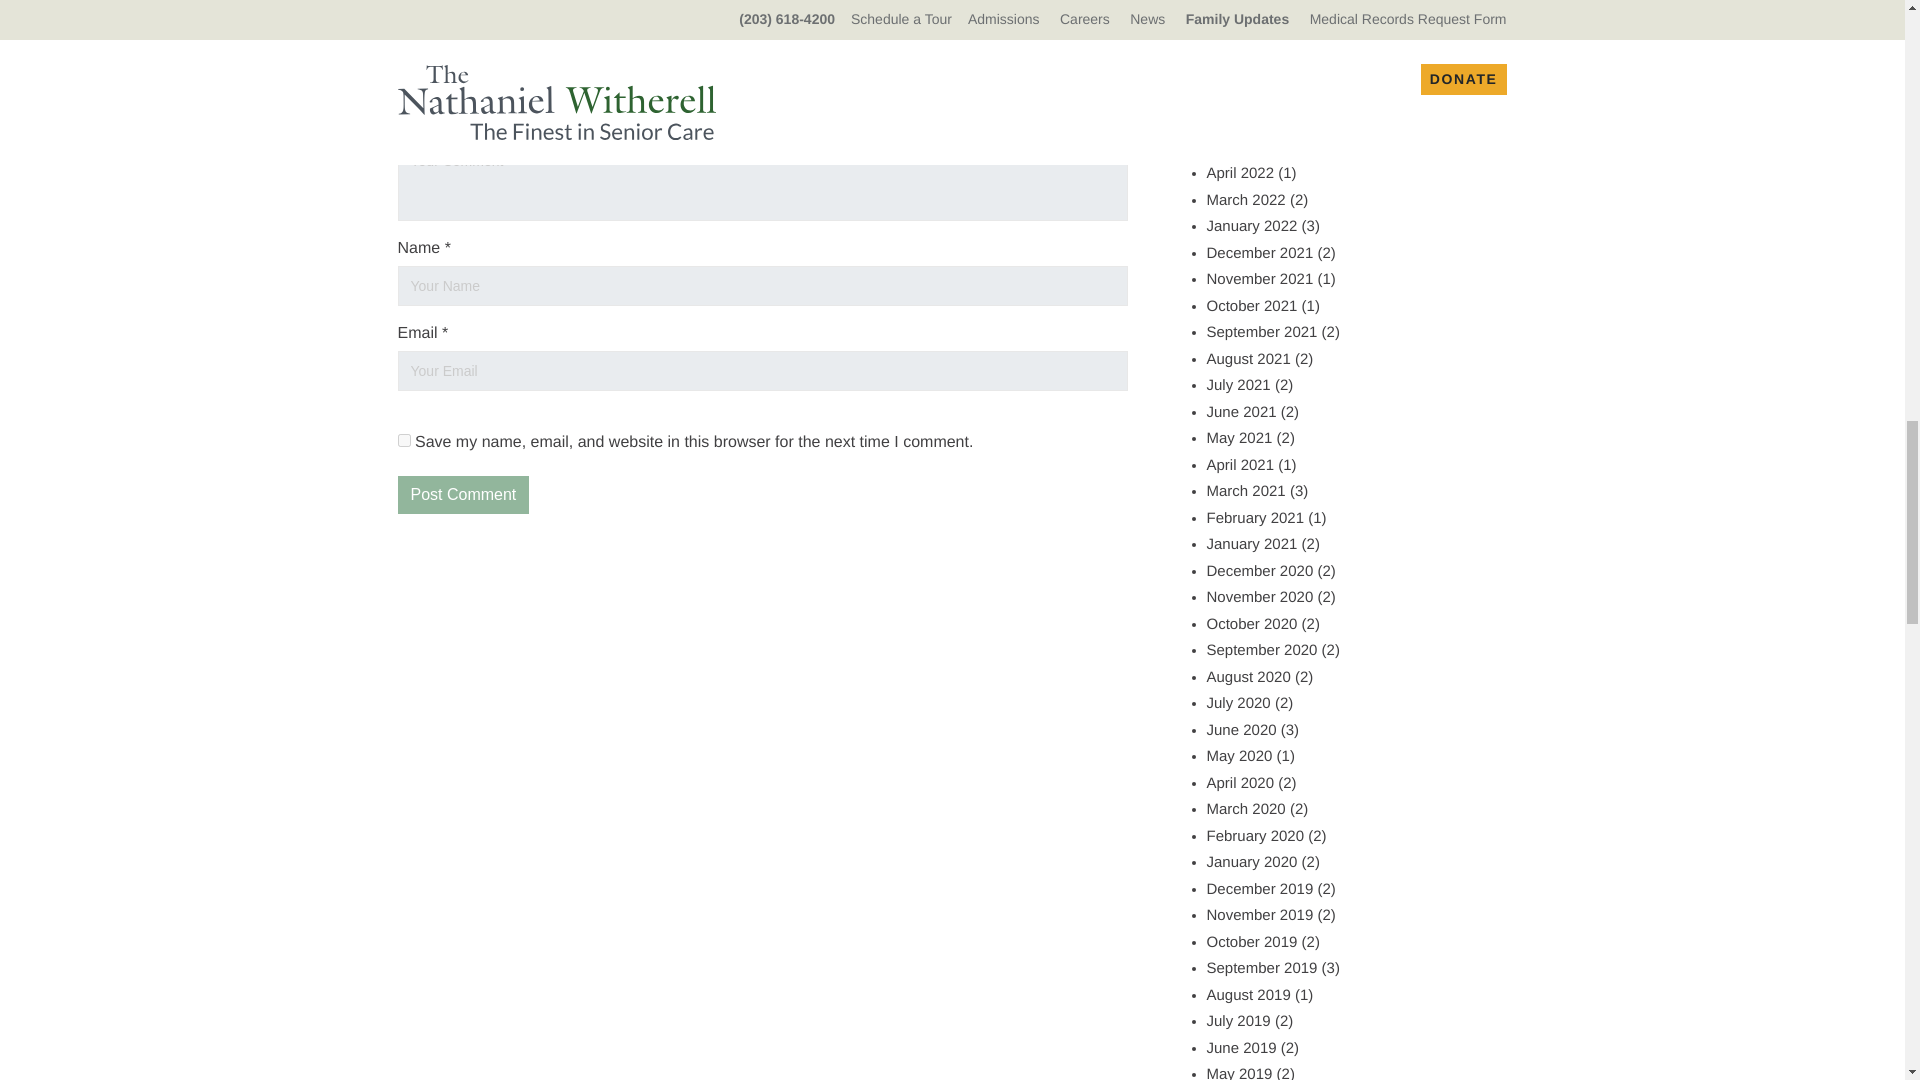 This screenshot has height=1080, width=1920. What do you see at coordinates (463, 495) in the screenshot?
I see `Post Comment` at bounding box center [463, 495].